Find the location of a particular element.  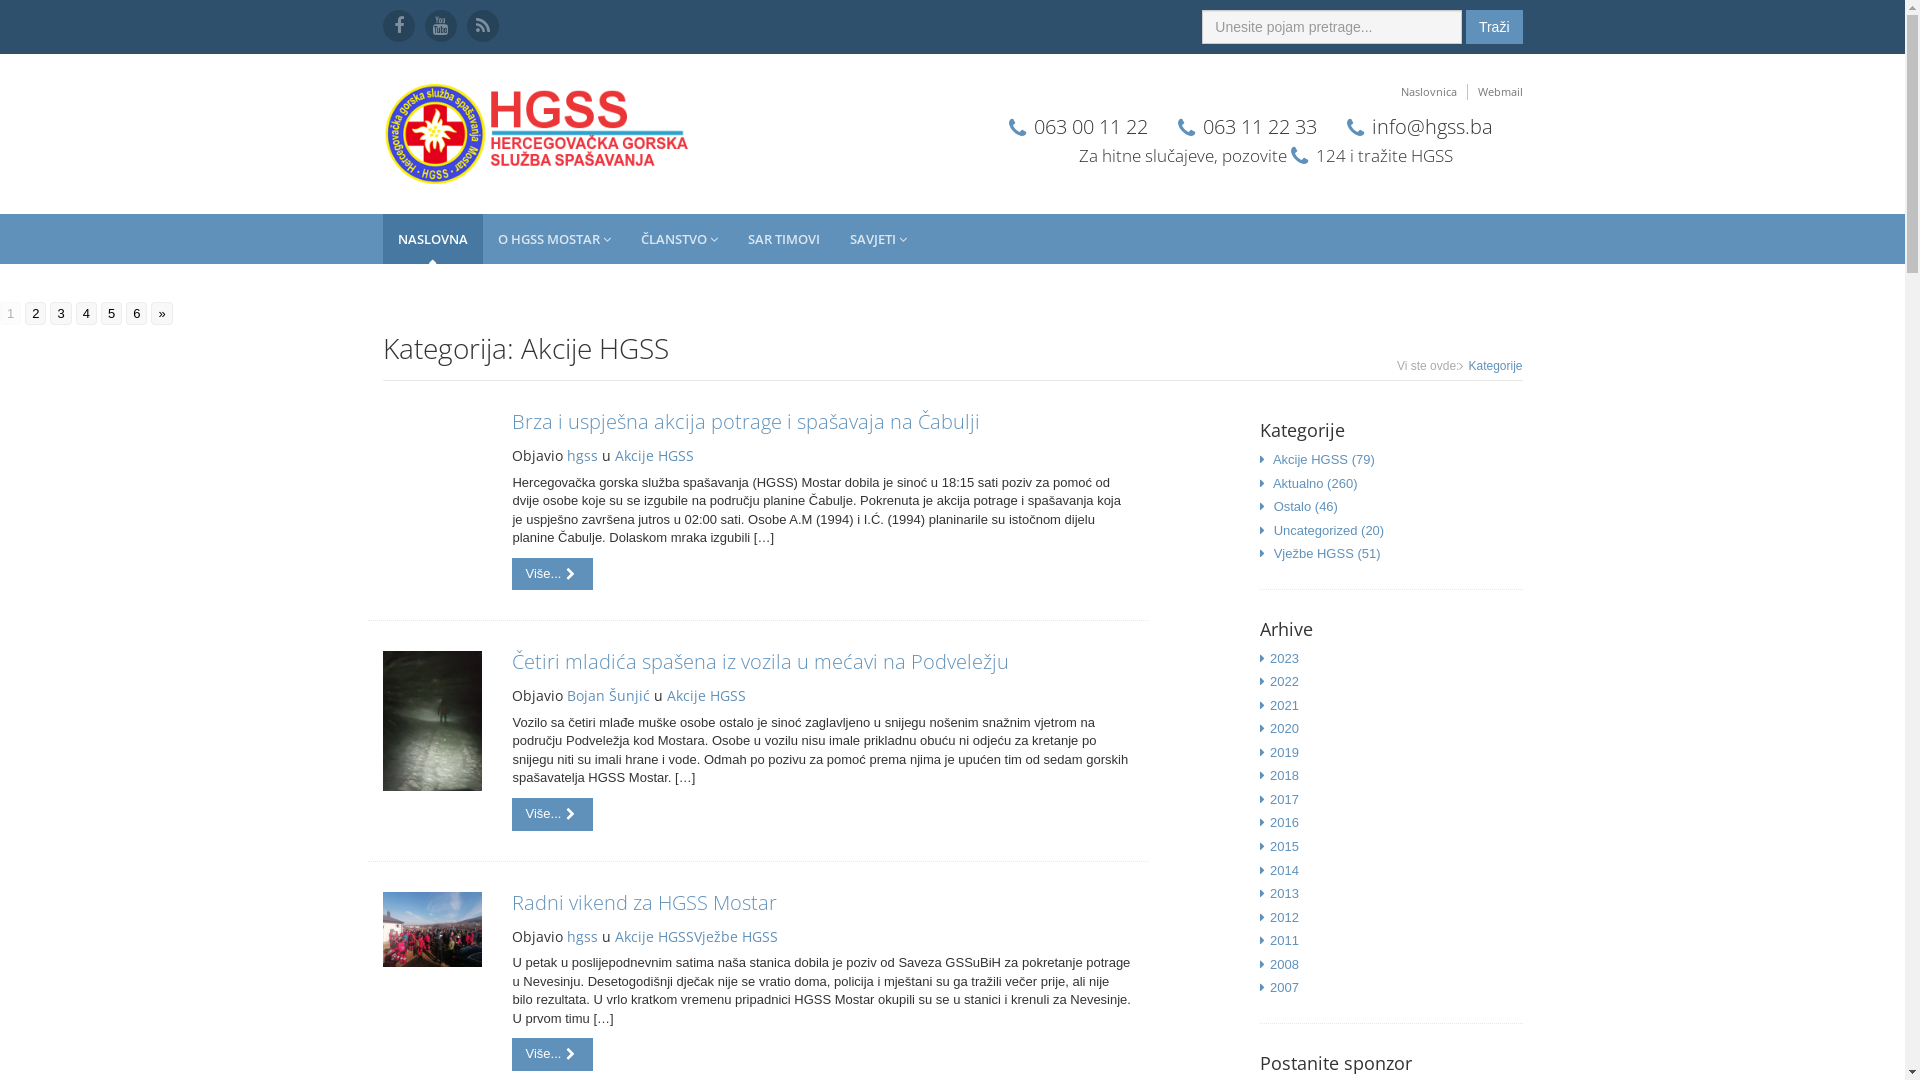

Akcije HGSS (79) is located at coordinates (1324, 460).